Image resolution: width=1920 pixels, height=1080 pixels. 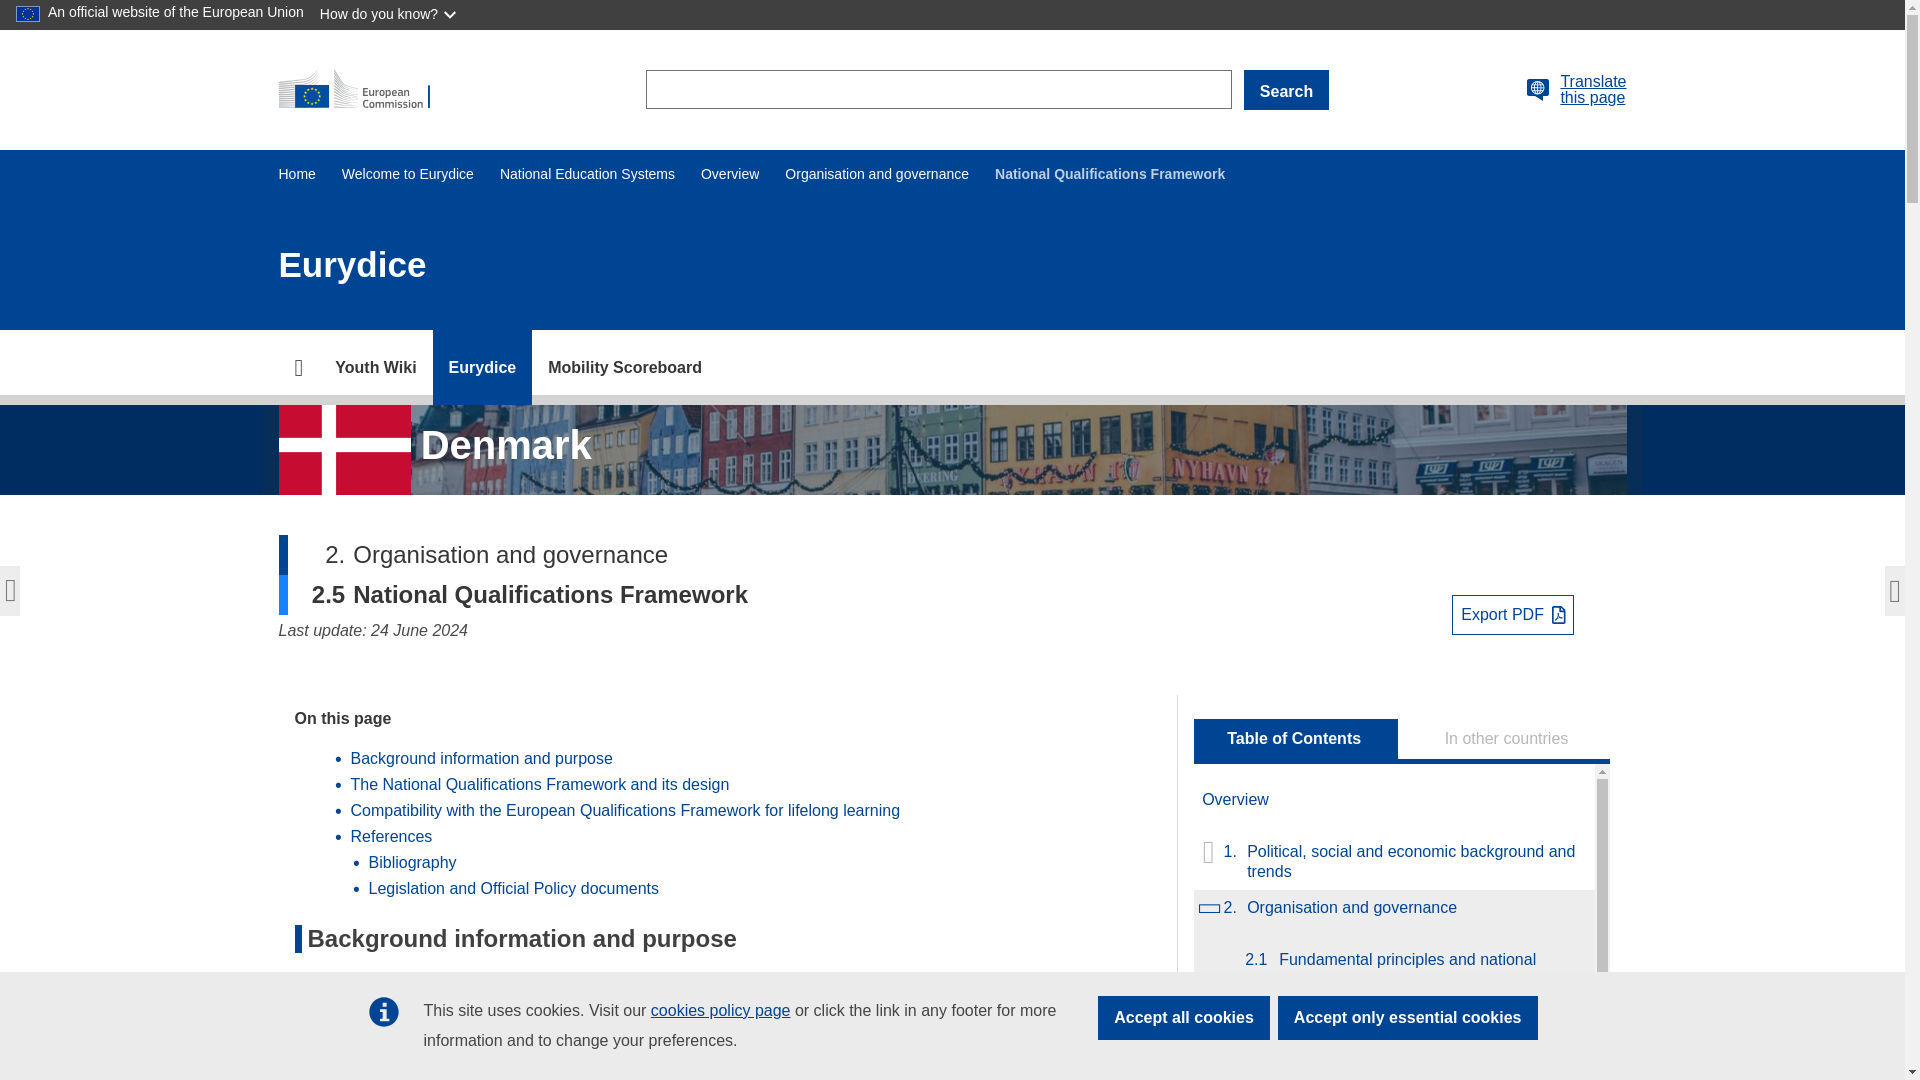 What do you see at coordinates (1184, 1018) in the screenshot?
I see `Accept all cookies` at bounding box center [1184, 1018].